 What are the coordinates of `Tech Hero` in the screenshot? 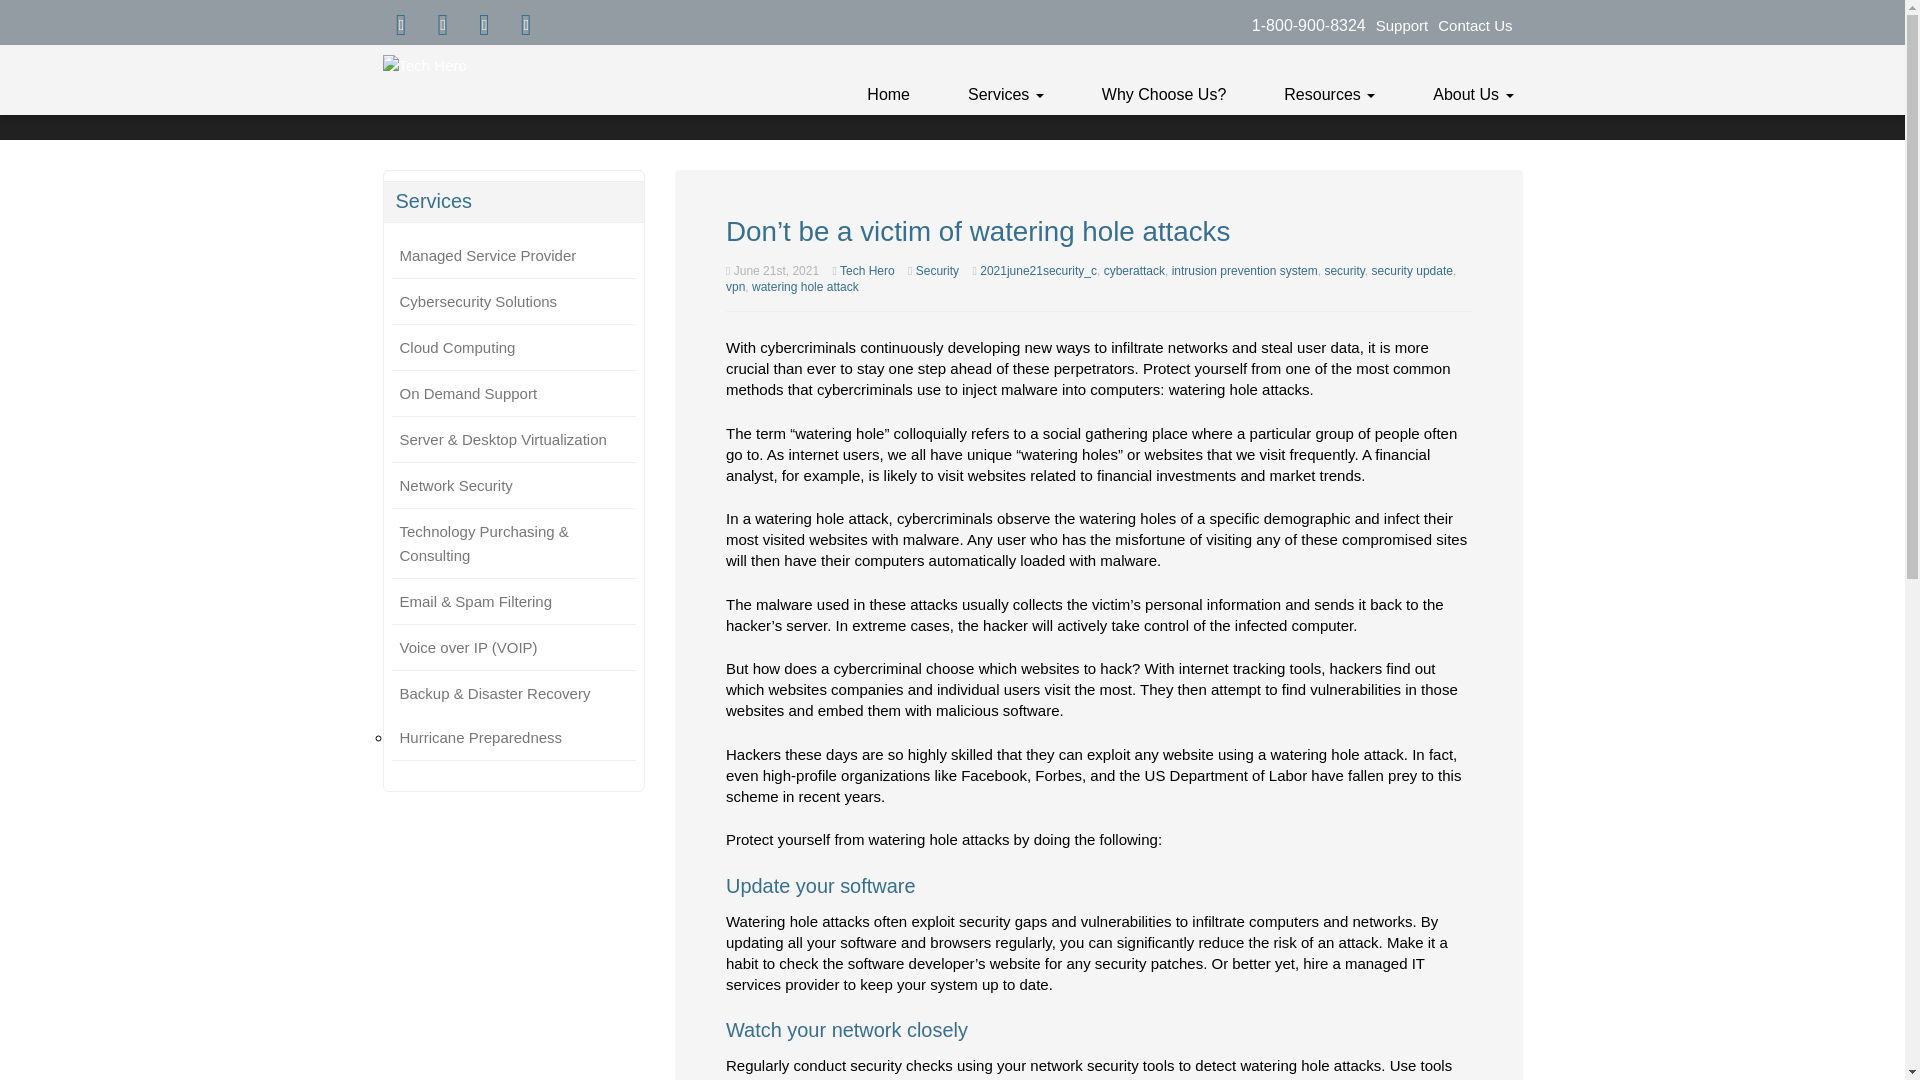 It's located at (867, 270).